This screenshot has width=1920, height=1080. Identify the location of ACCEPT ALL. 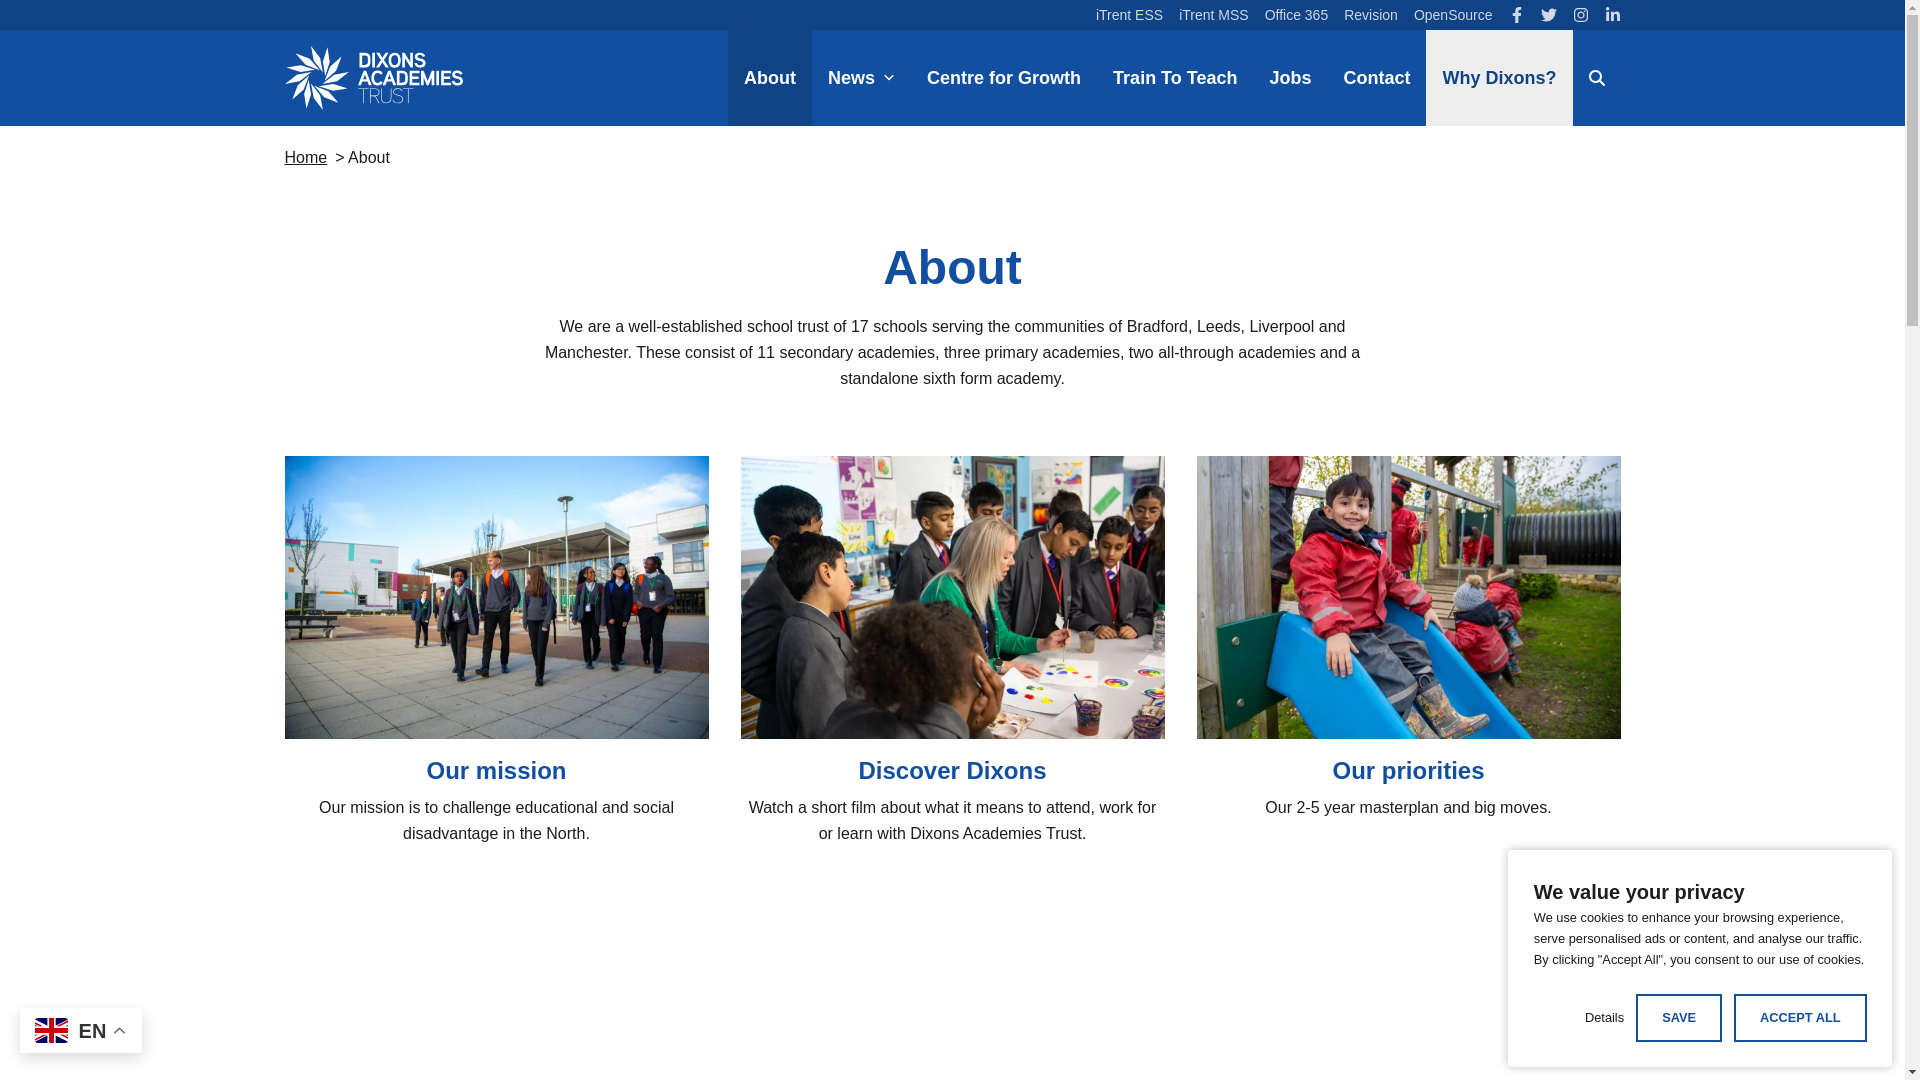
(1800, 1017).